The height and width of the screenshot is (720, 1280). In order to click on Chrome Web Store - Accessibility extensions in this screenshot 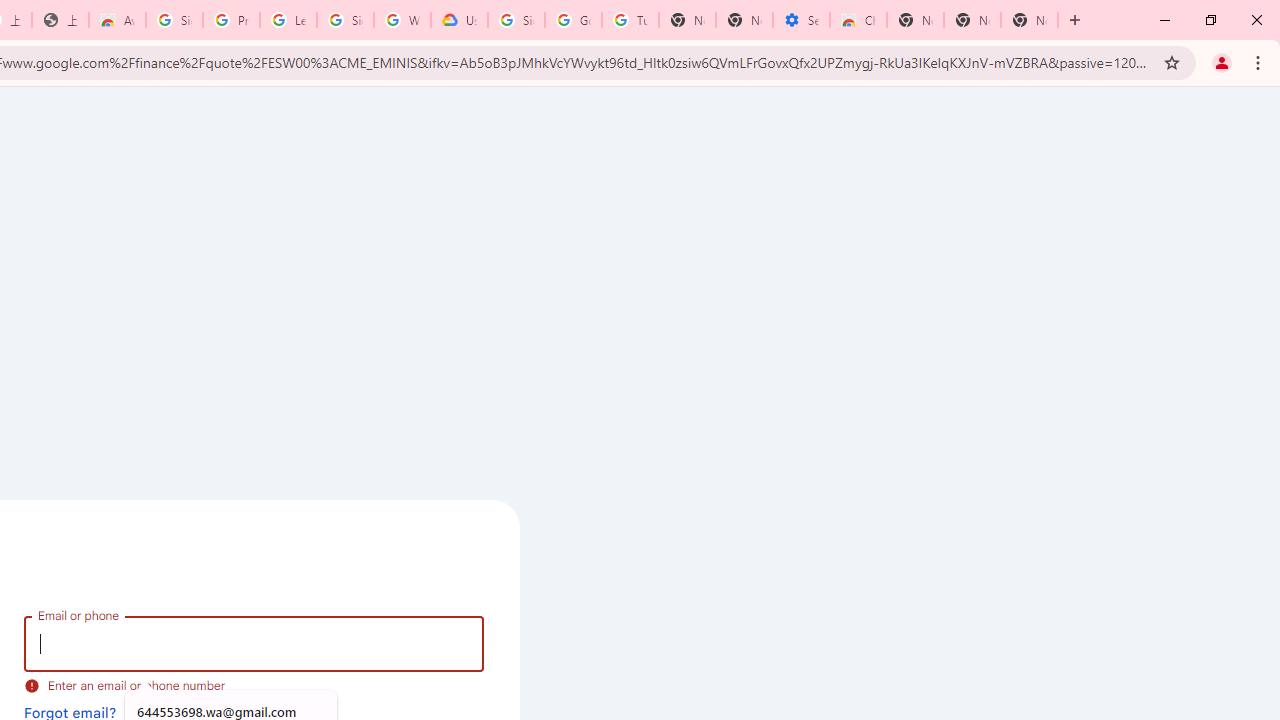, I will do `click(858, 20)`.